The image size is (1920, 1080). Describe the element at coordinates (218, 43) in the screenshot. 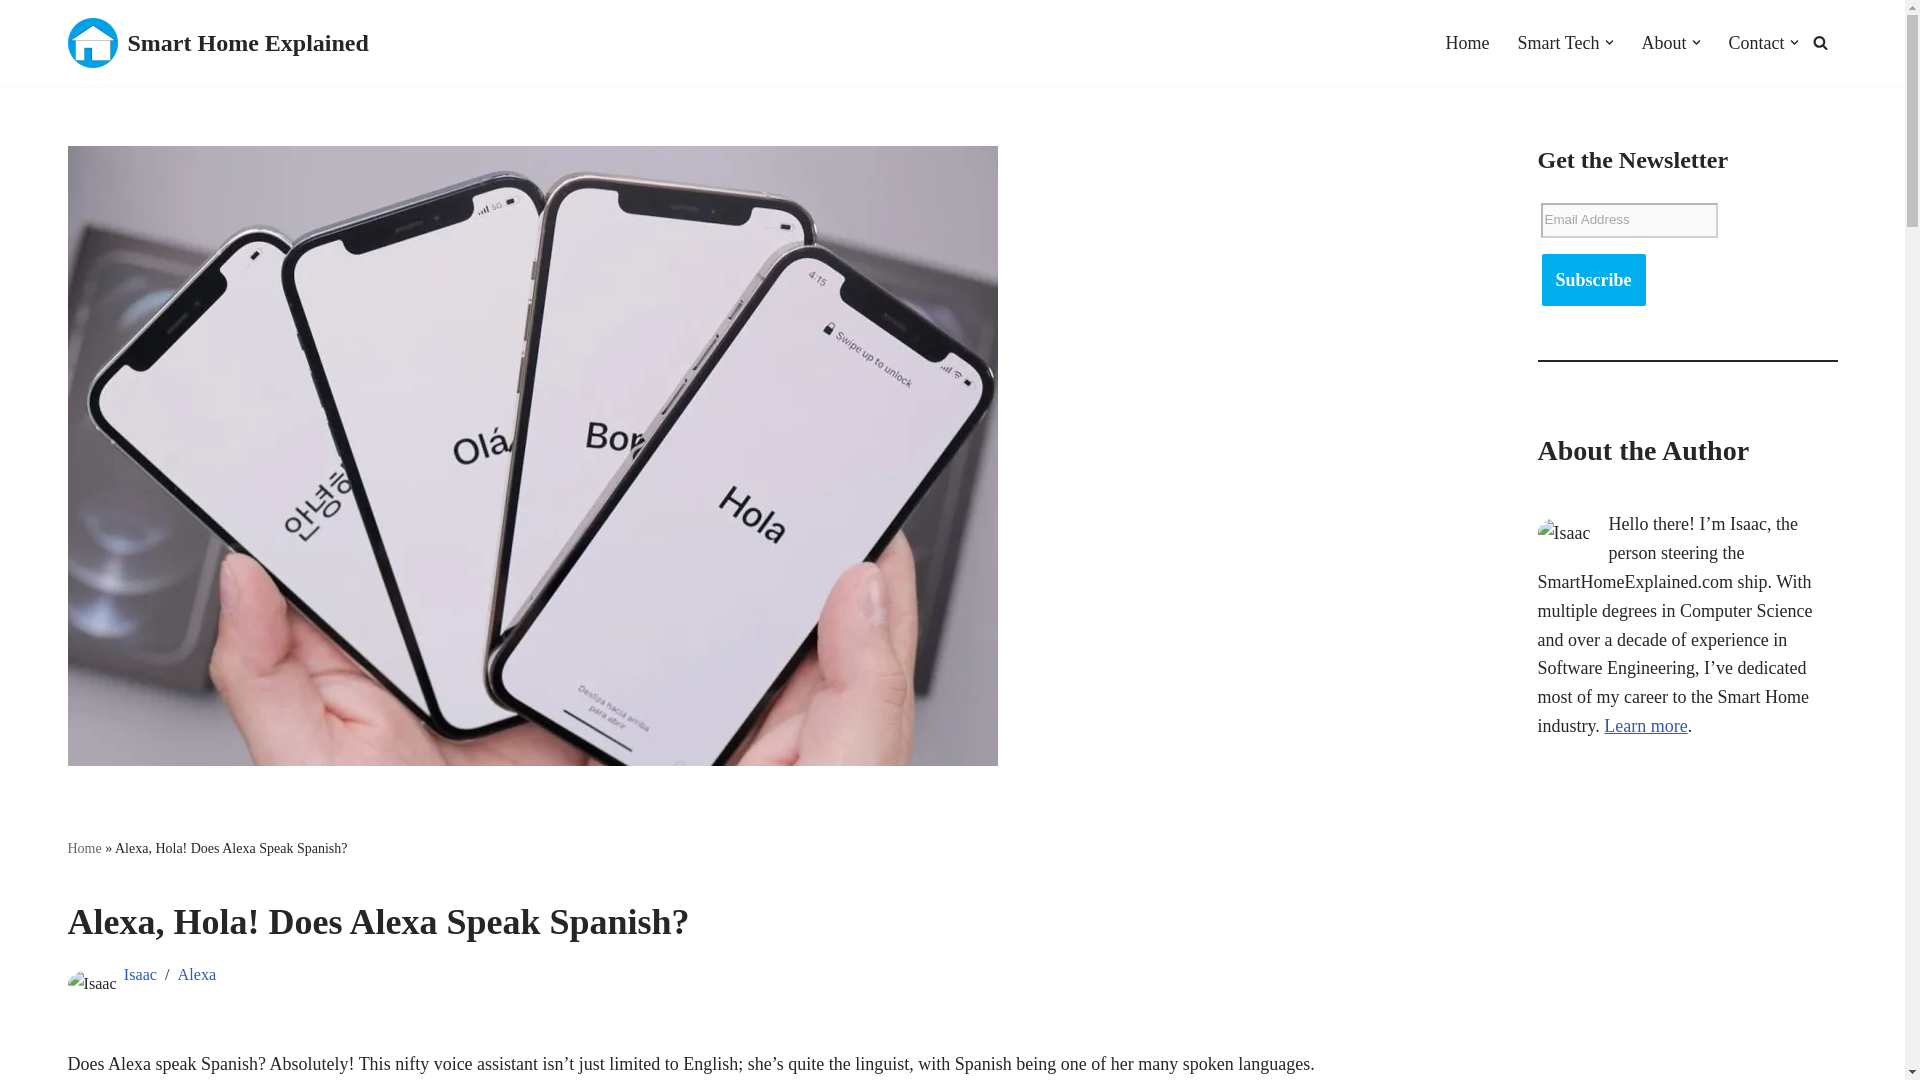

I see `Smart Home Explained` at that location.